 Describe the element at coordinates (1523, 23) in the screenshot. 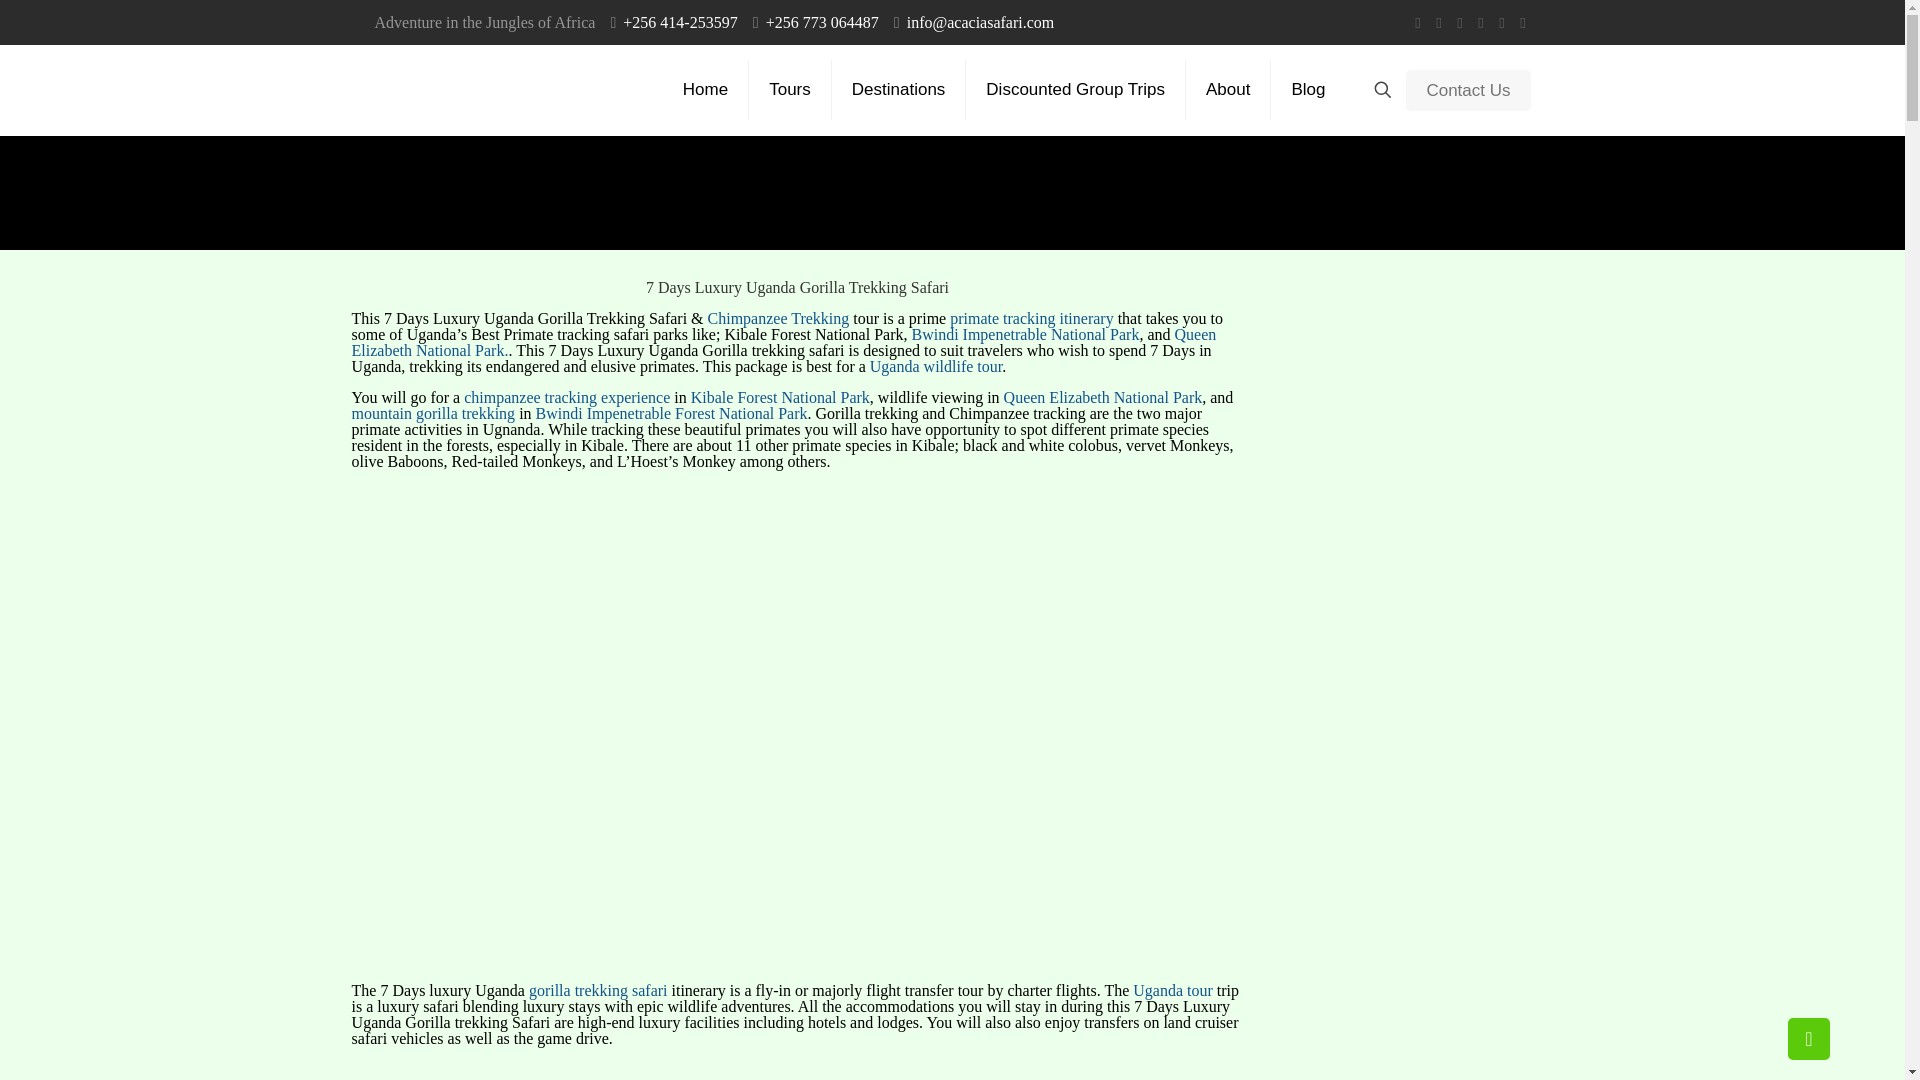

I see `Tripadvisor` at that location.